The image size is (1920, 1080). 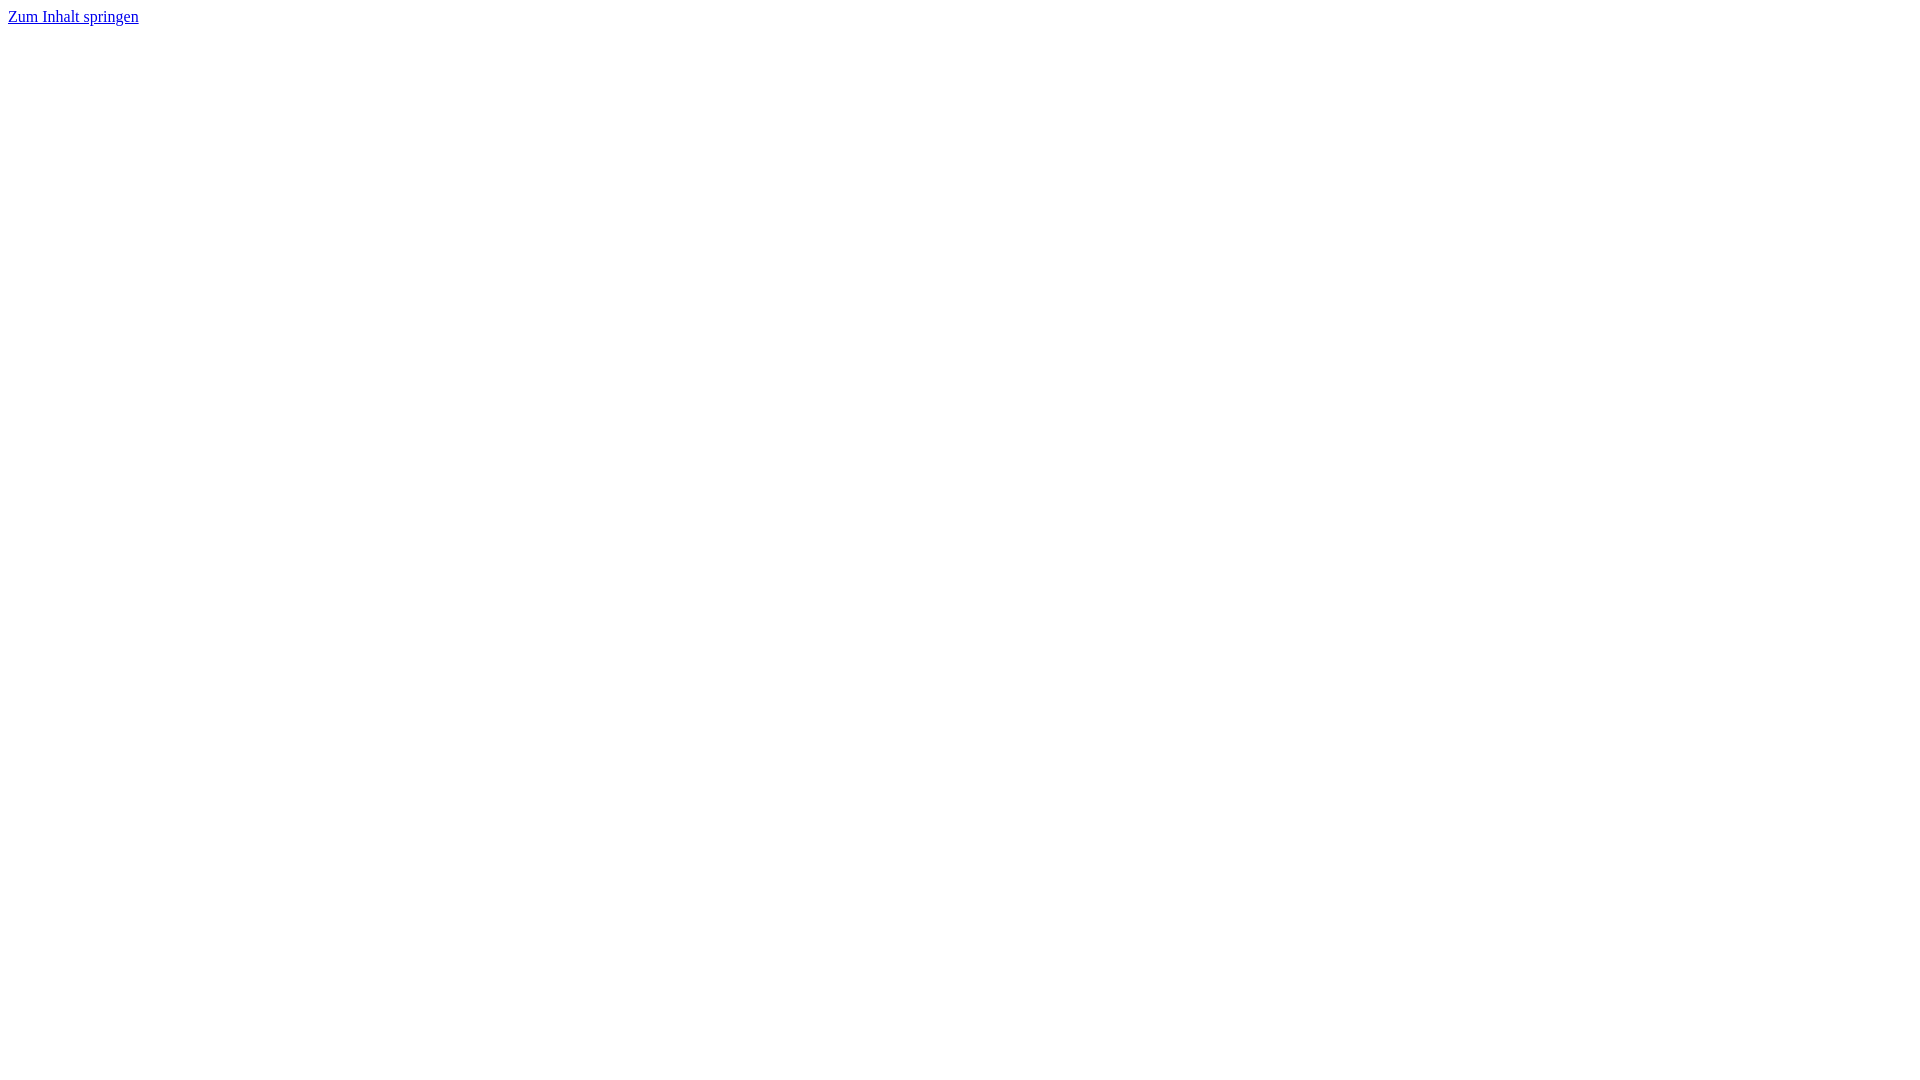 What do you see at coordinates (74, 16) in the screenshot?
I see `Zum Inhalt springen` at bounding box center [74, 16].